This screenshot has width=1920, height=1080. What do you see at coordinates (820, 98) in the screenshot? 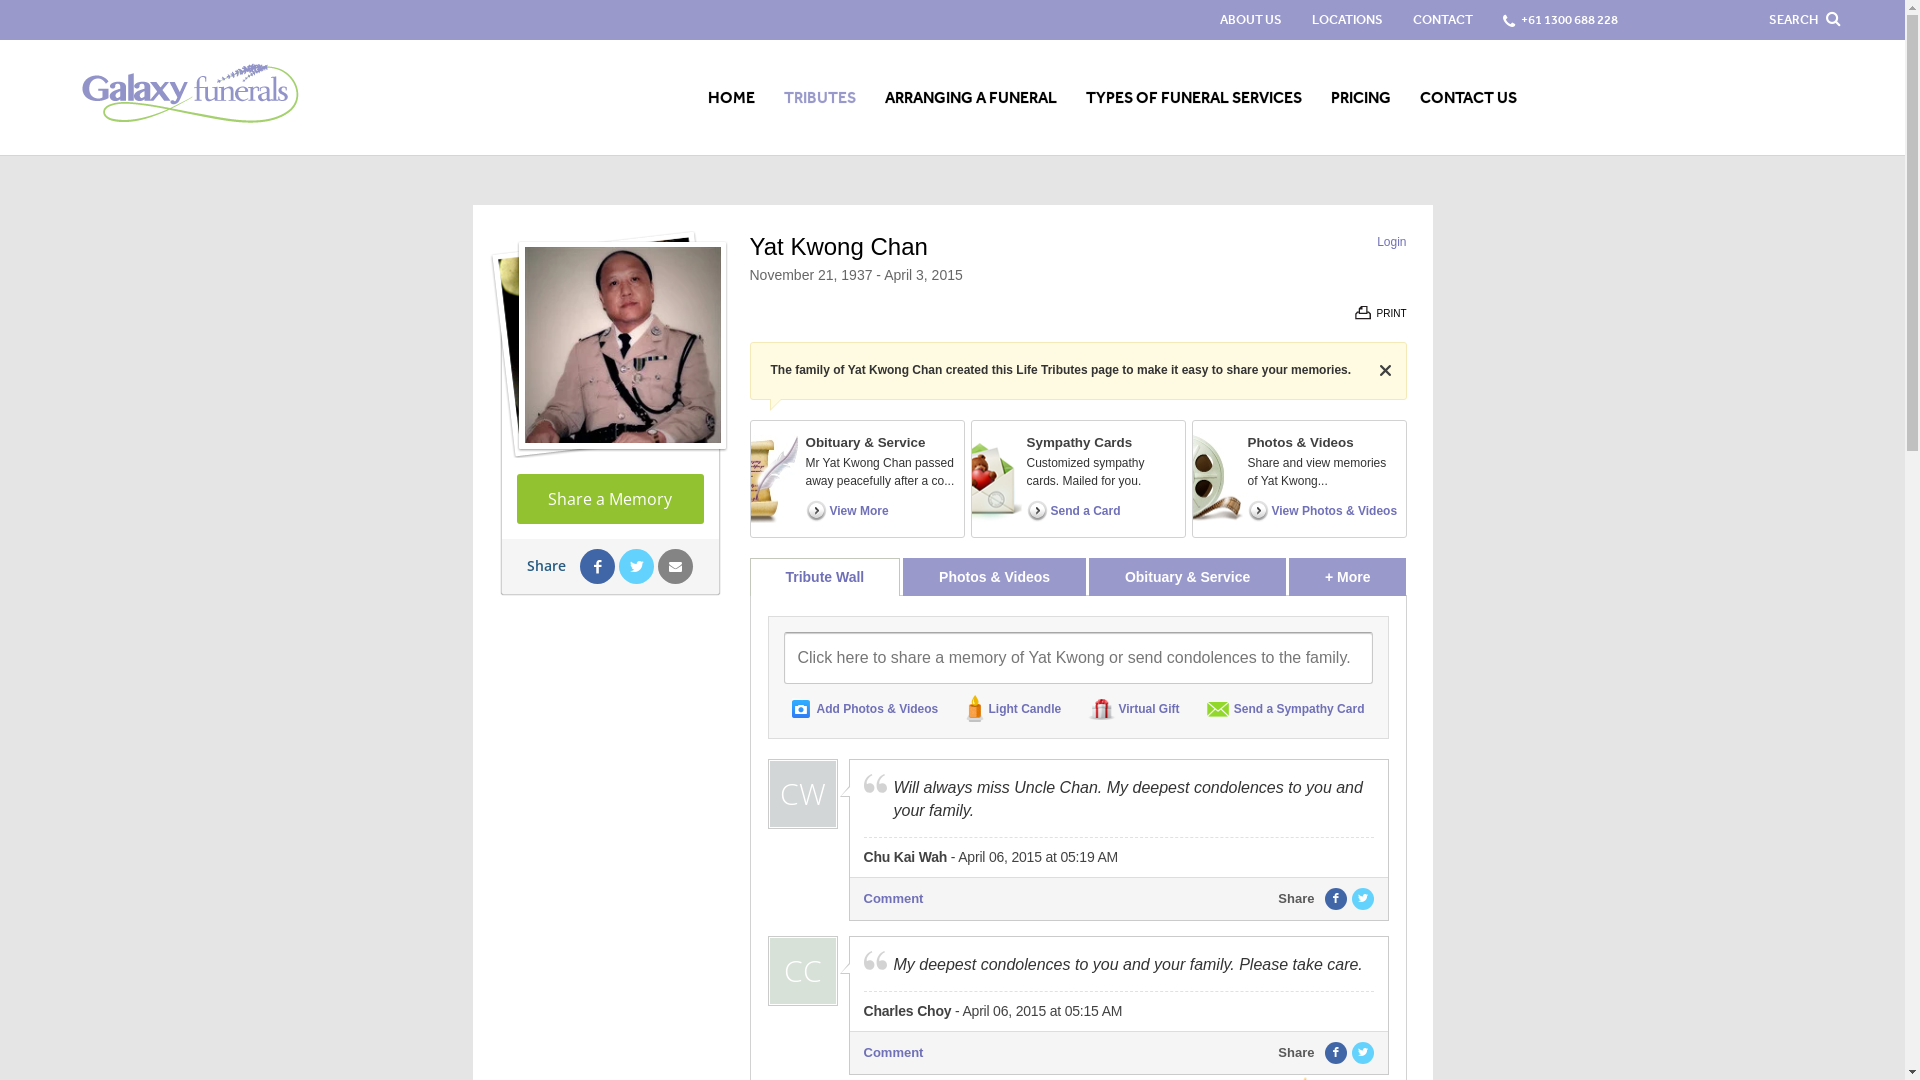
I see `TRIBUTES` at bounding box center [820, 98].